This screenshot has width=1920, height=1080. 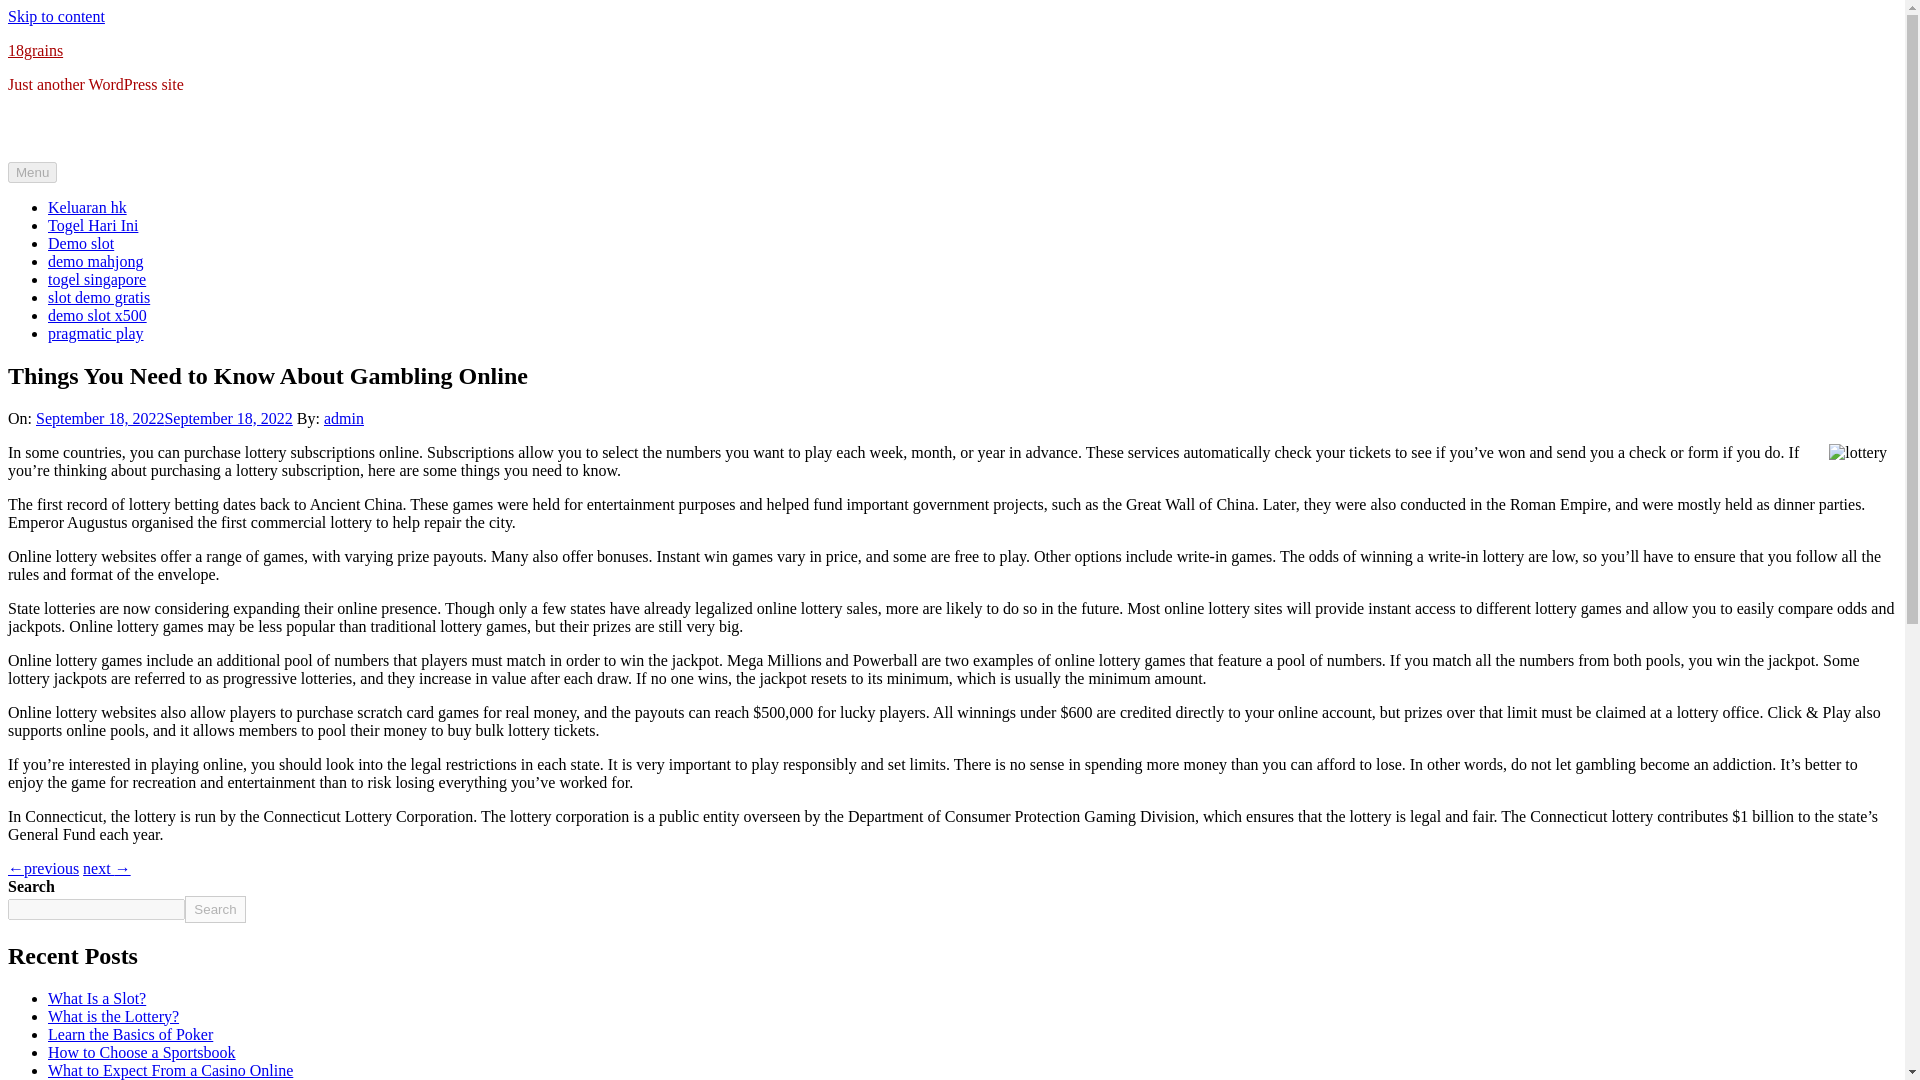 I want to click on slot demo gratis, so click(x=98, y=297).